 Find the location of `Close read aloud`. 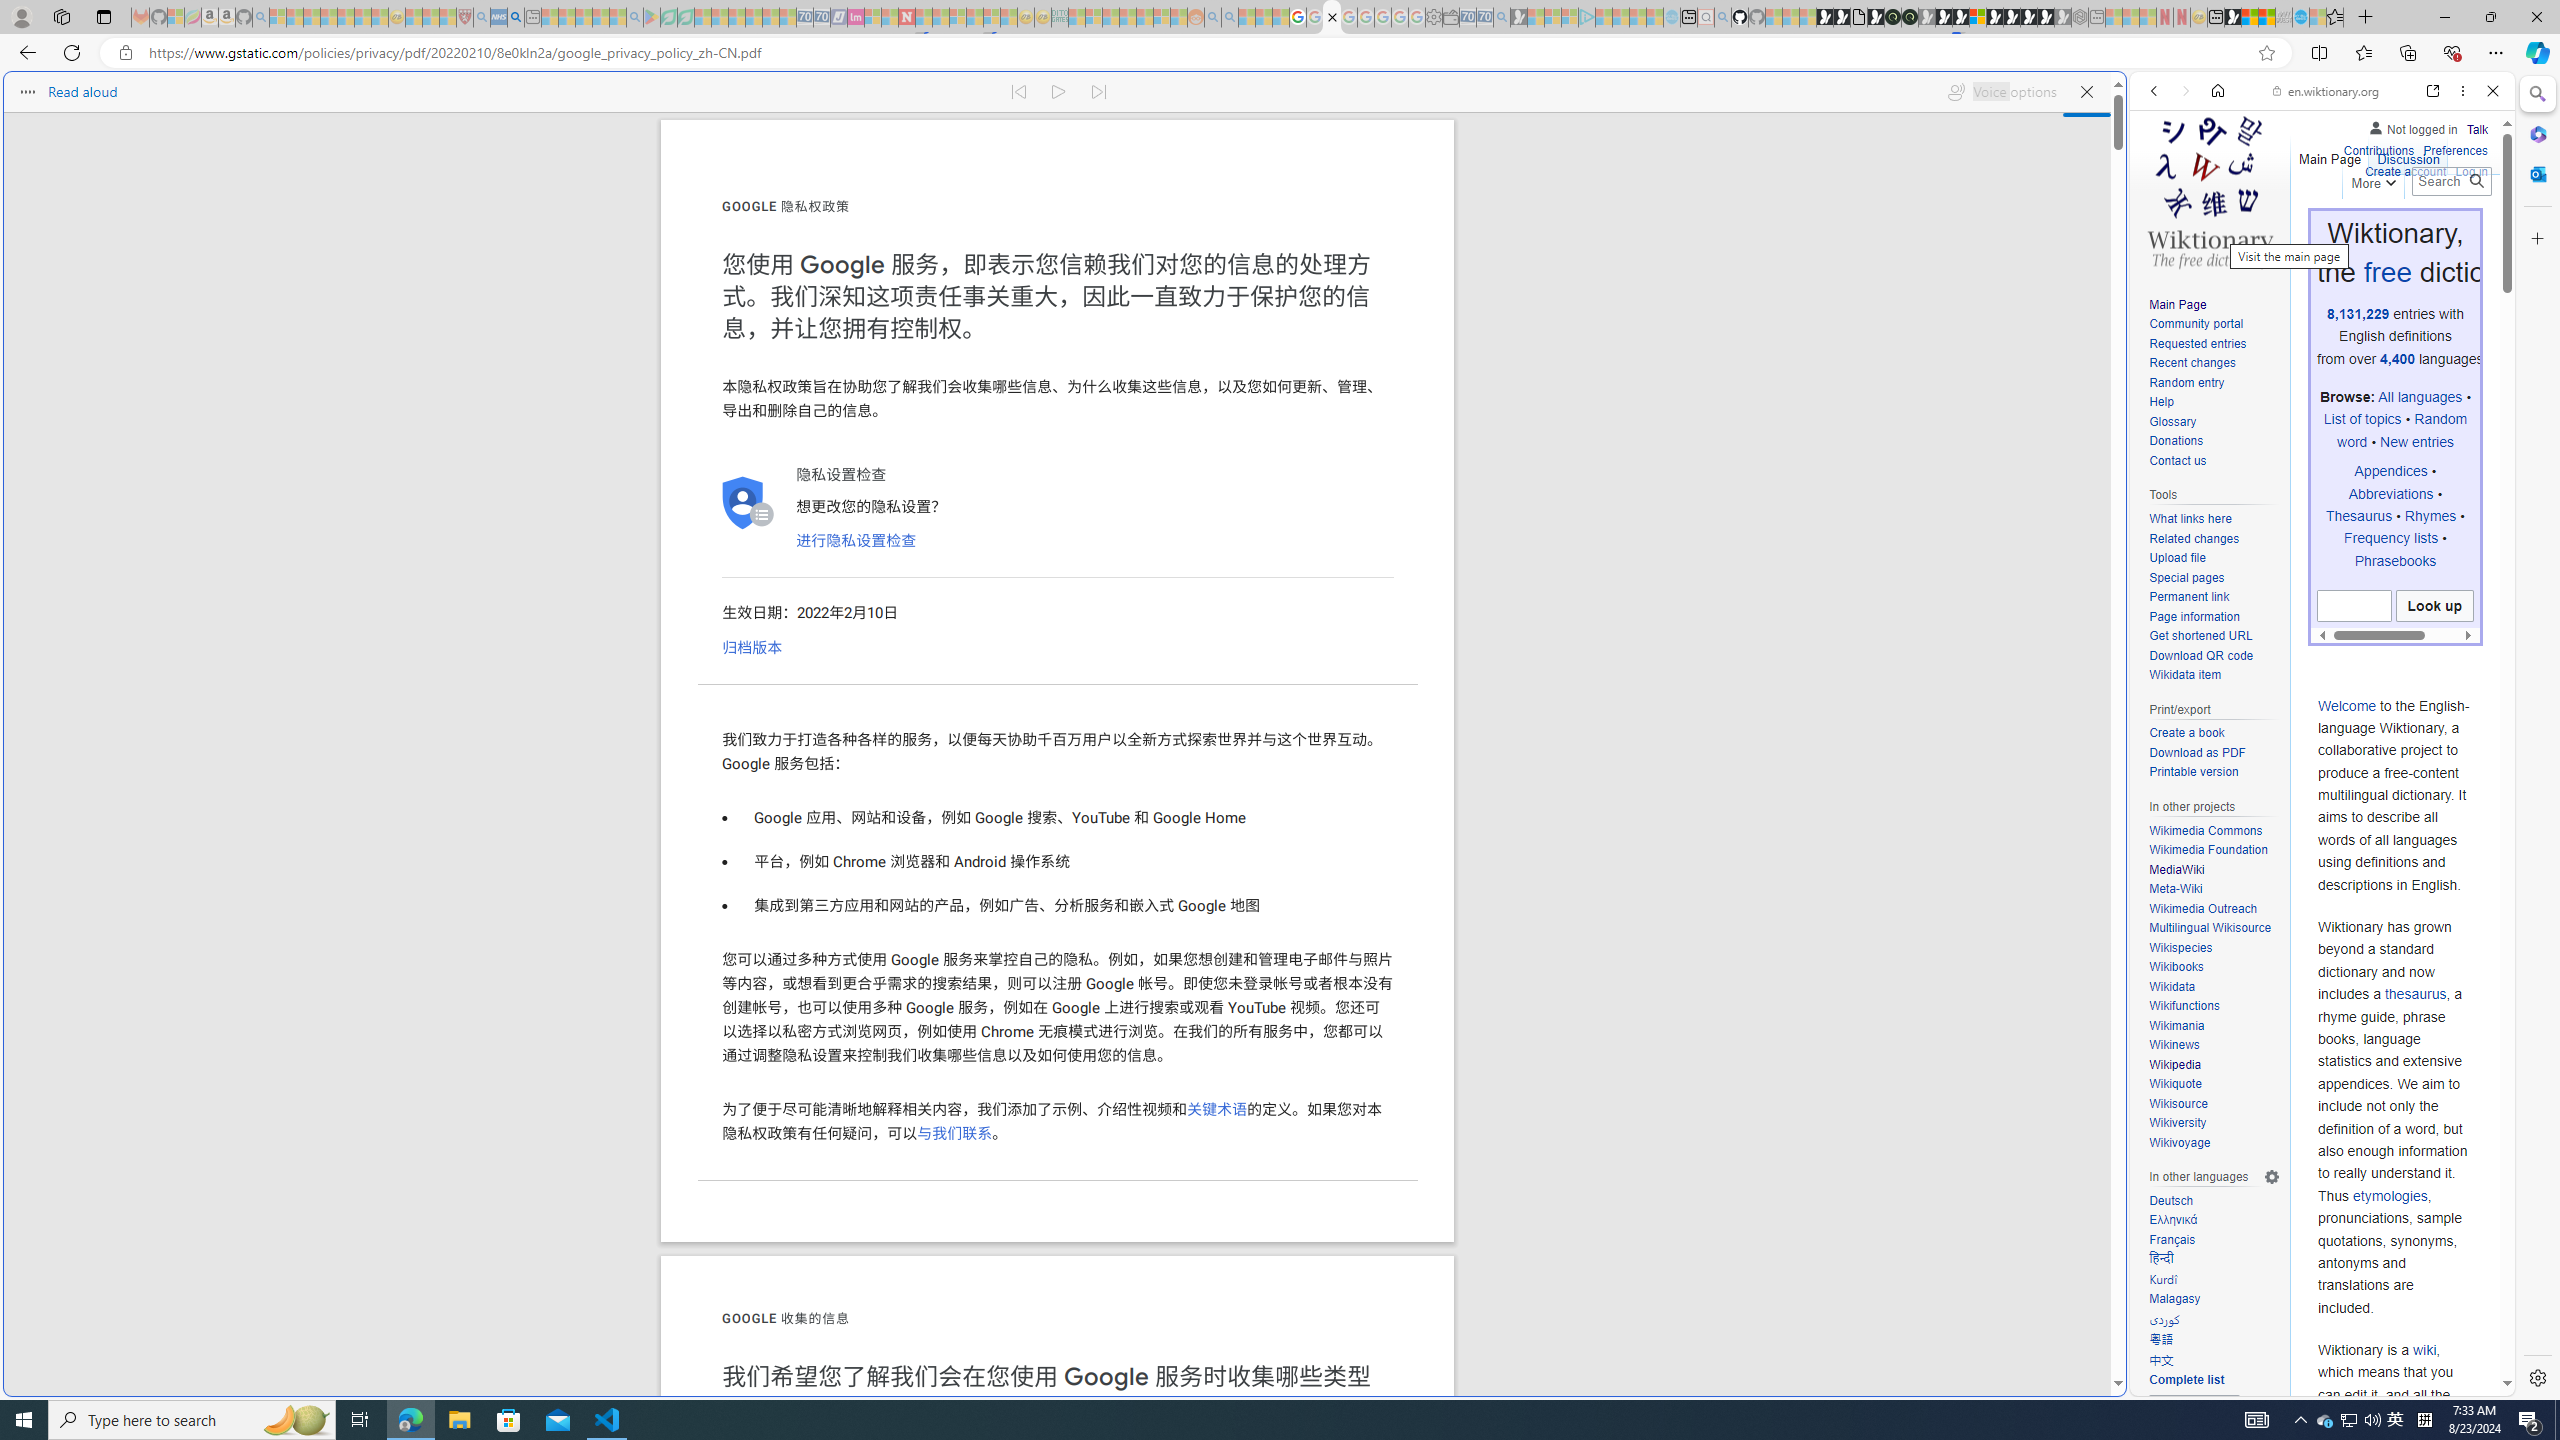

Close read aloud is located at coordinates (2086, 92).